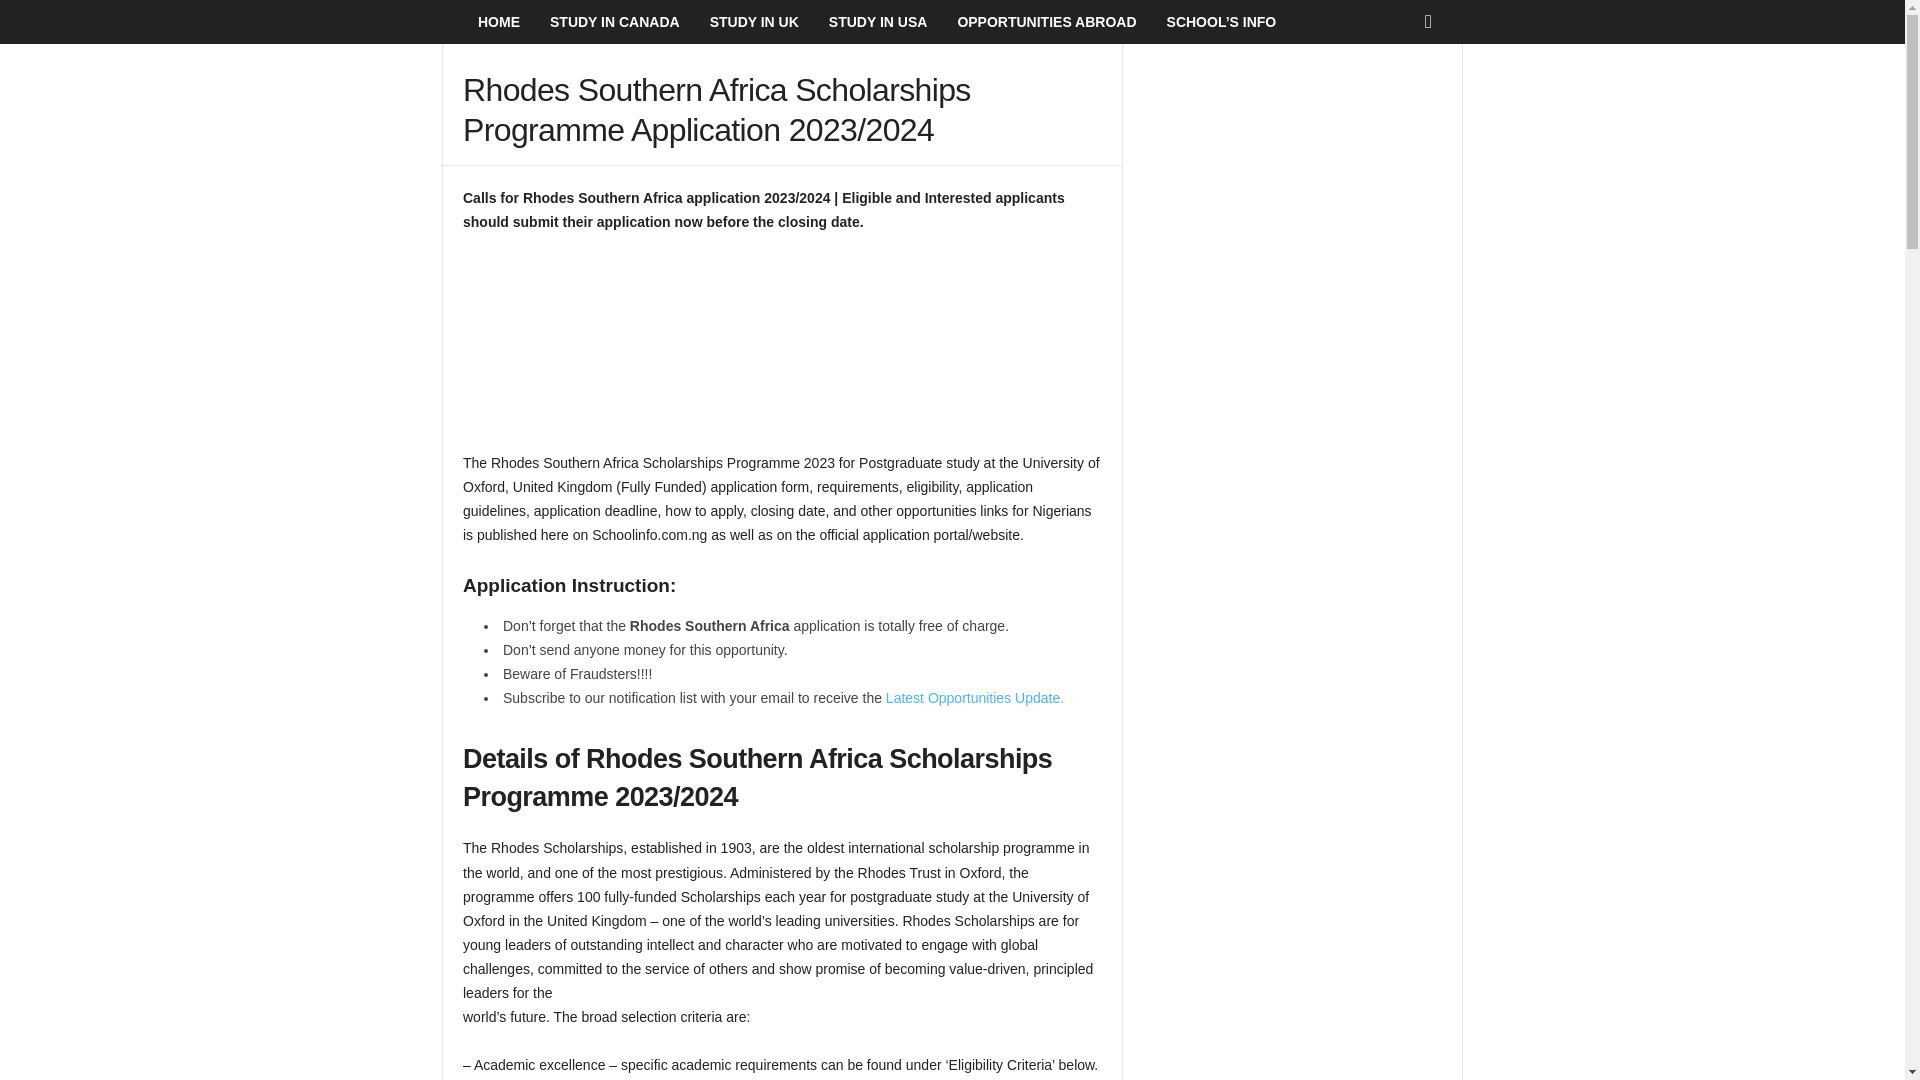 The height and width of the screenshot is (1080, 1920). I want to click on STUDY IN USA, so click(878, 22).